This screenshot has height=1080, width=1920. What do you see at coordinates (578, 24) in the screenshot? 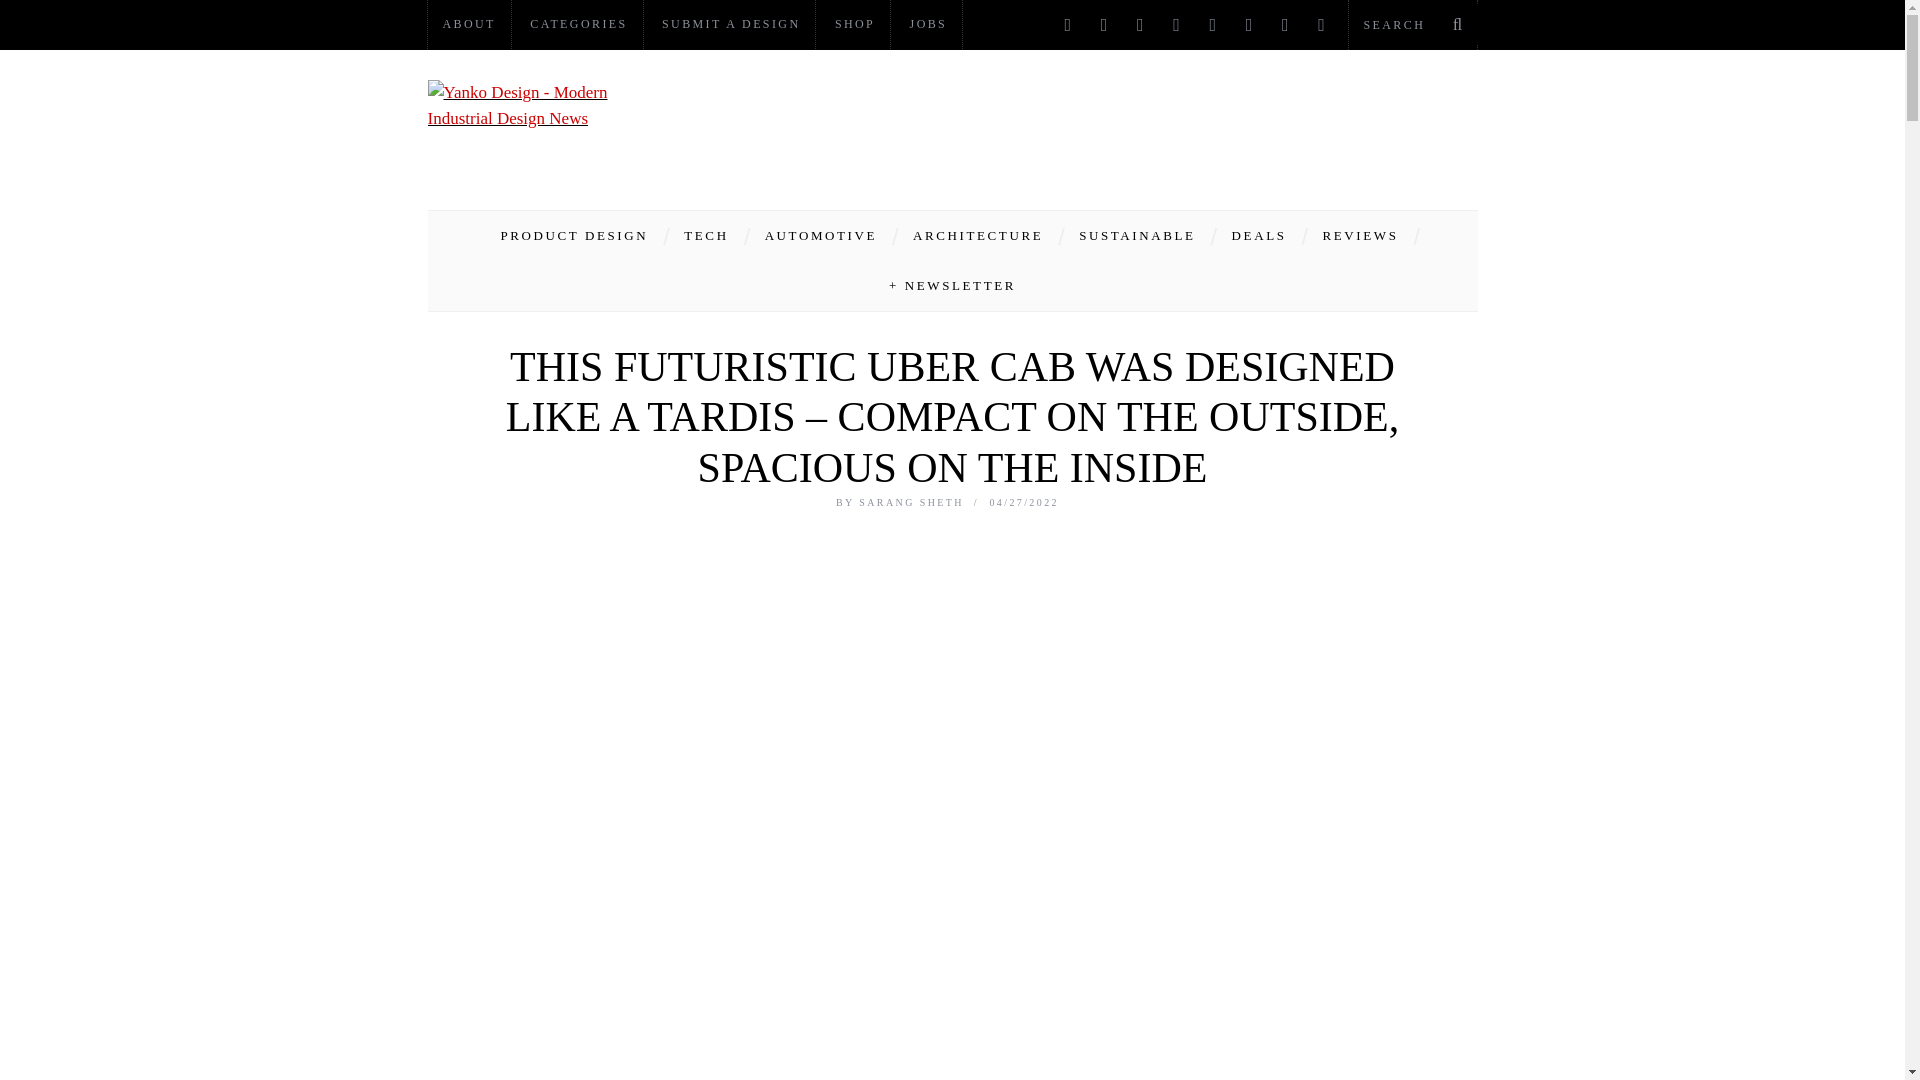
I see `CATEGORIES` at bounding box center [578, 24].